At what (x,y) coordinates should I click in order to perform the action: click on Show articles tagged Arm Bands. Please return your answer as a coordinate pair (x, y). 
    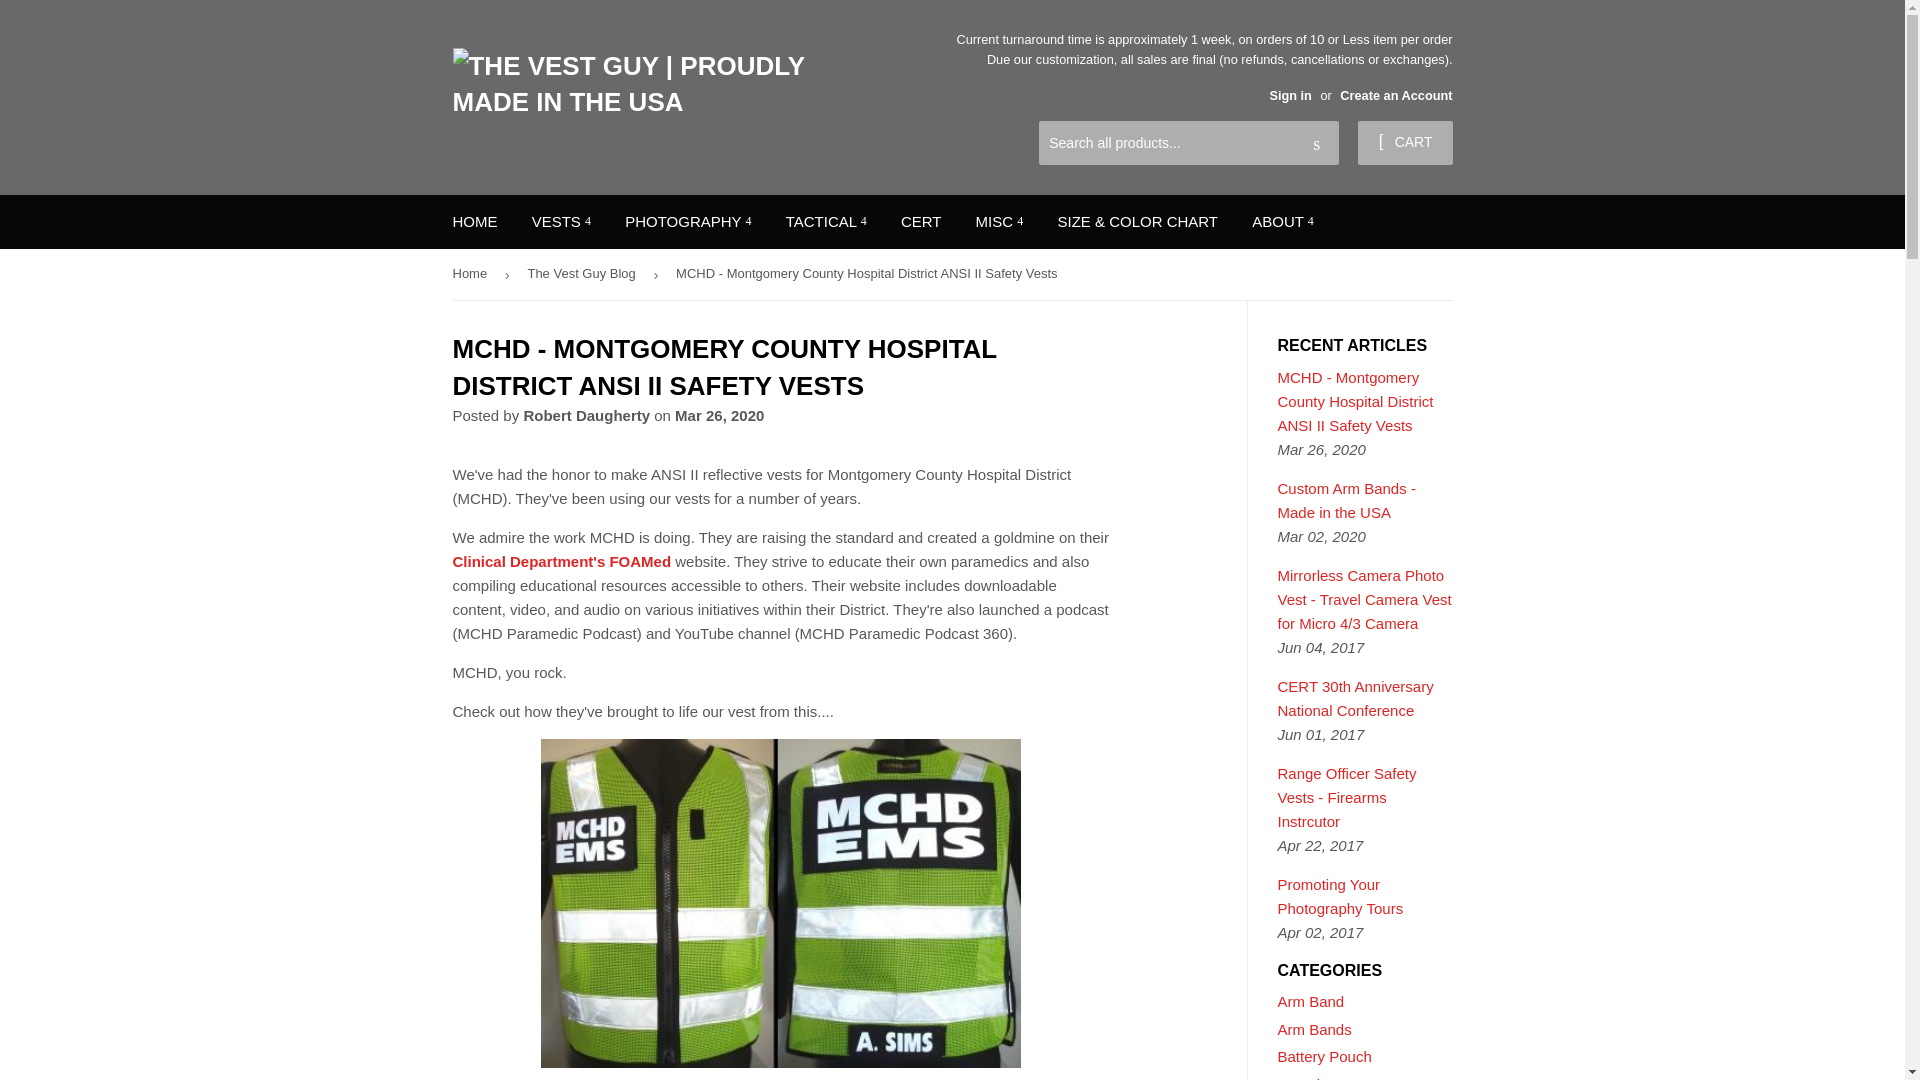
    Looking at the image, I should click on (1314, 1028).